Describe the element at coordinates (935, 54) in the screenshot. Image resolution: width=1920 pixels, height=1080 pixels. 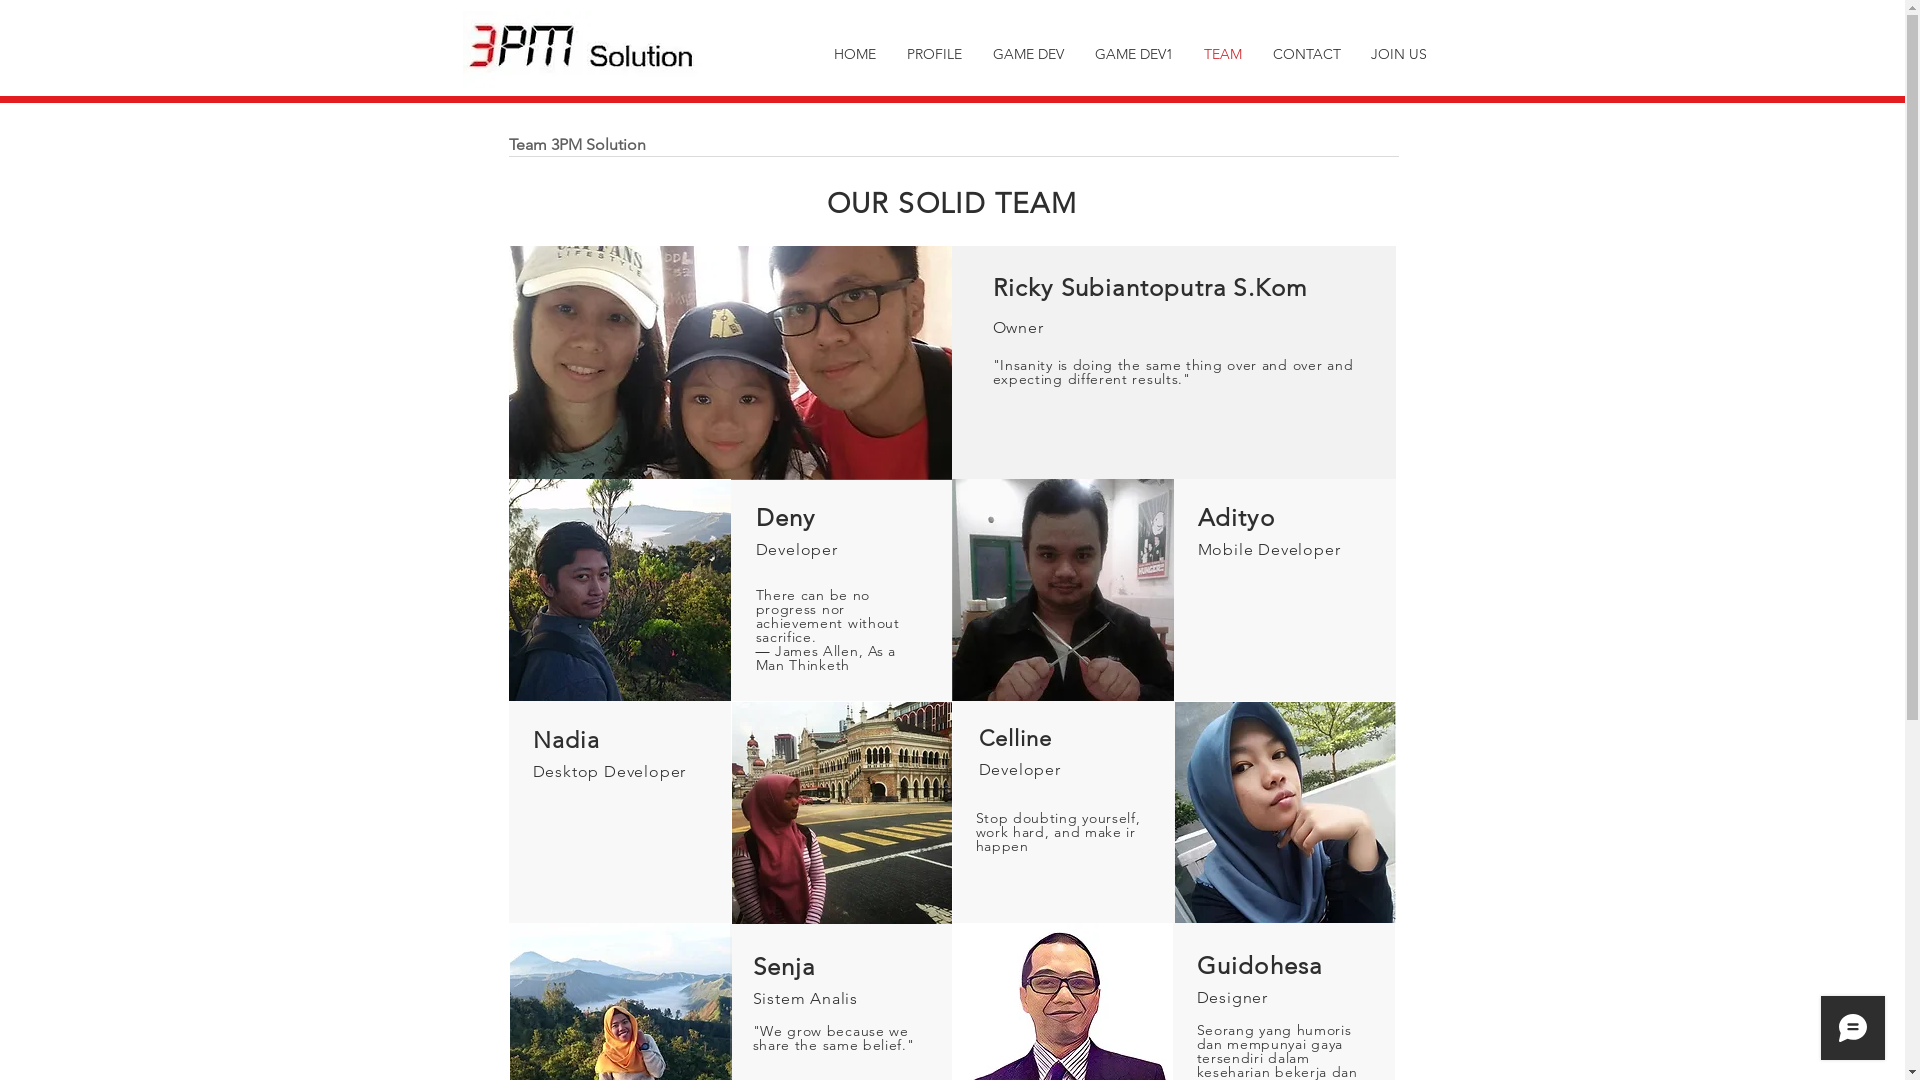
I see `PROFILE` at that location.